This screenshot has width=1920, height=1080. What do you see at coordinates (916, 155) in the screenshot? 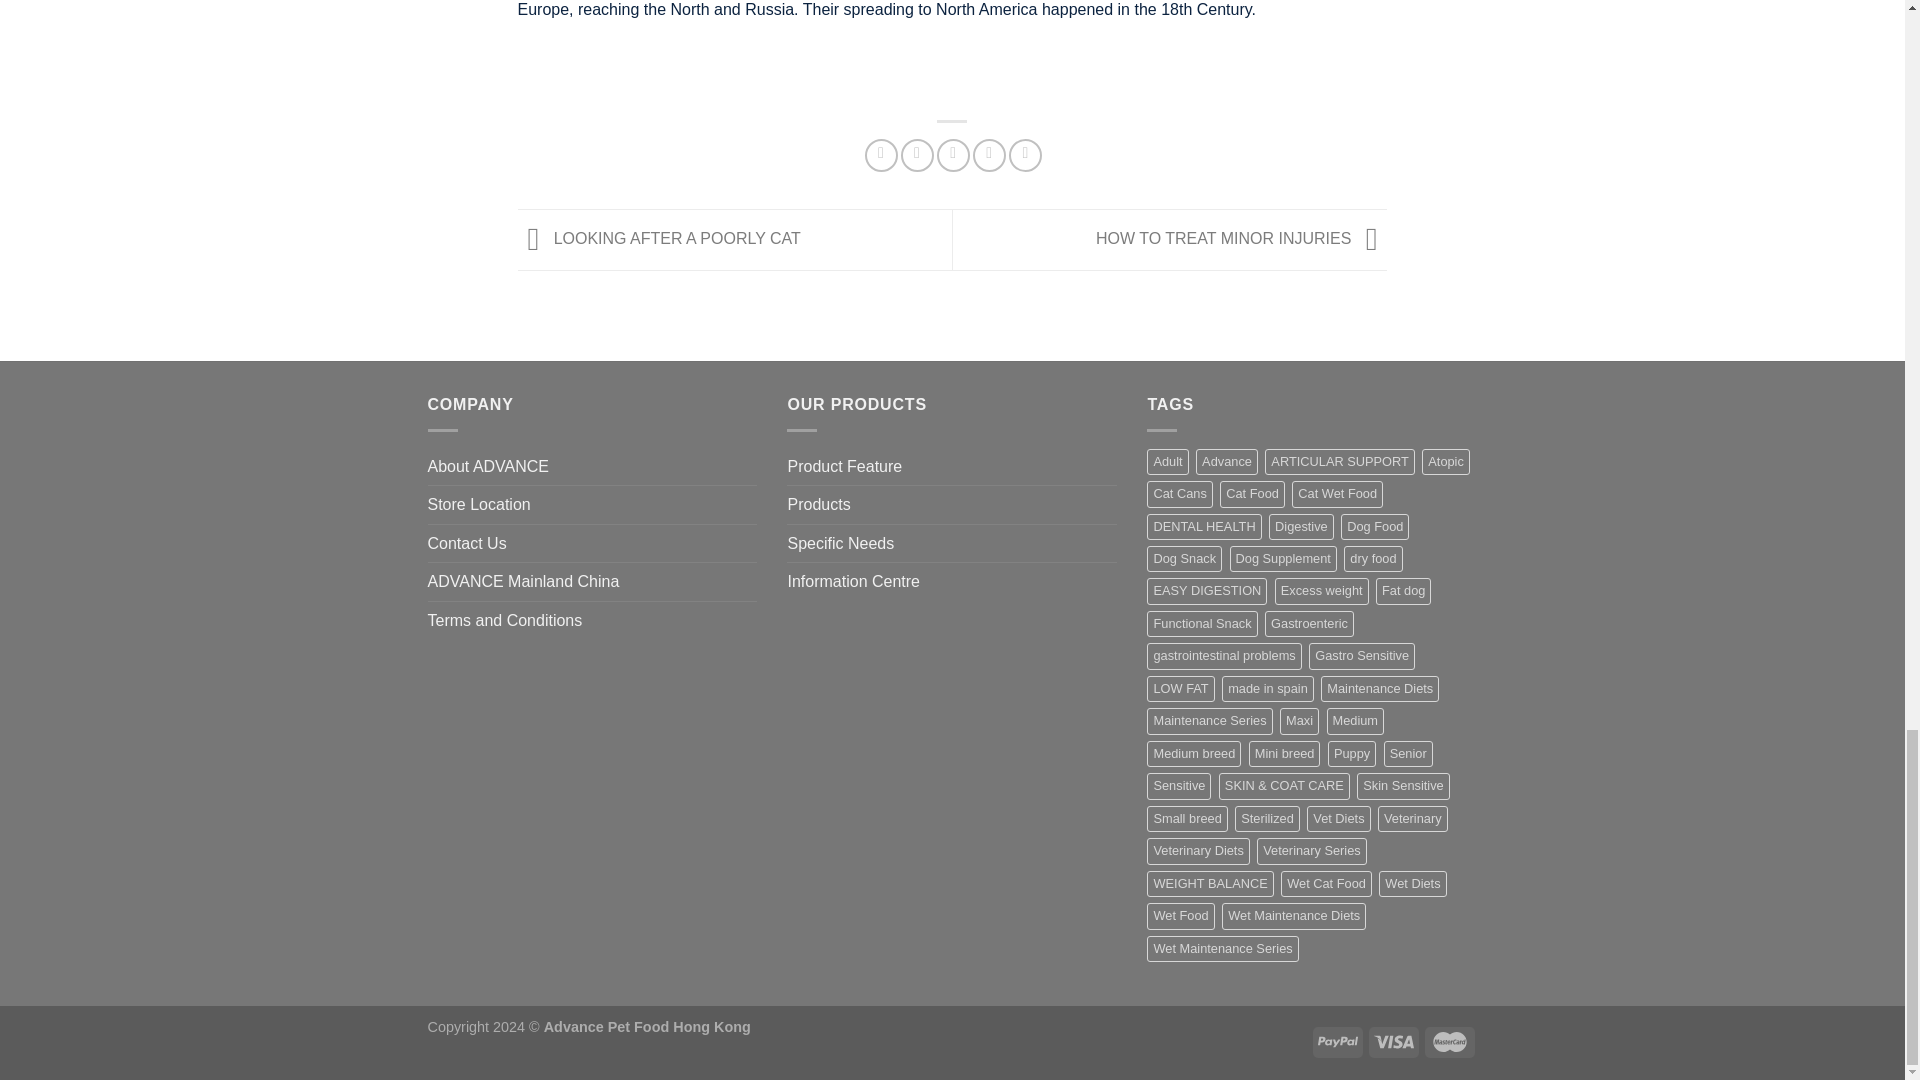
I see `Share on Twitter` at bounding box center [916, 155].